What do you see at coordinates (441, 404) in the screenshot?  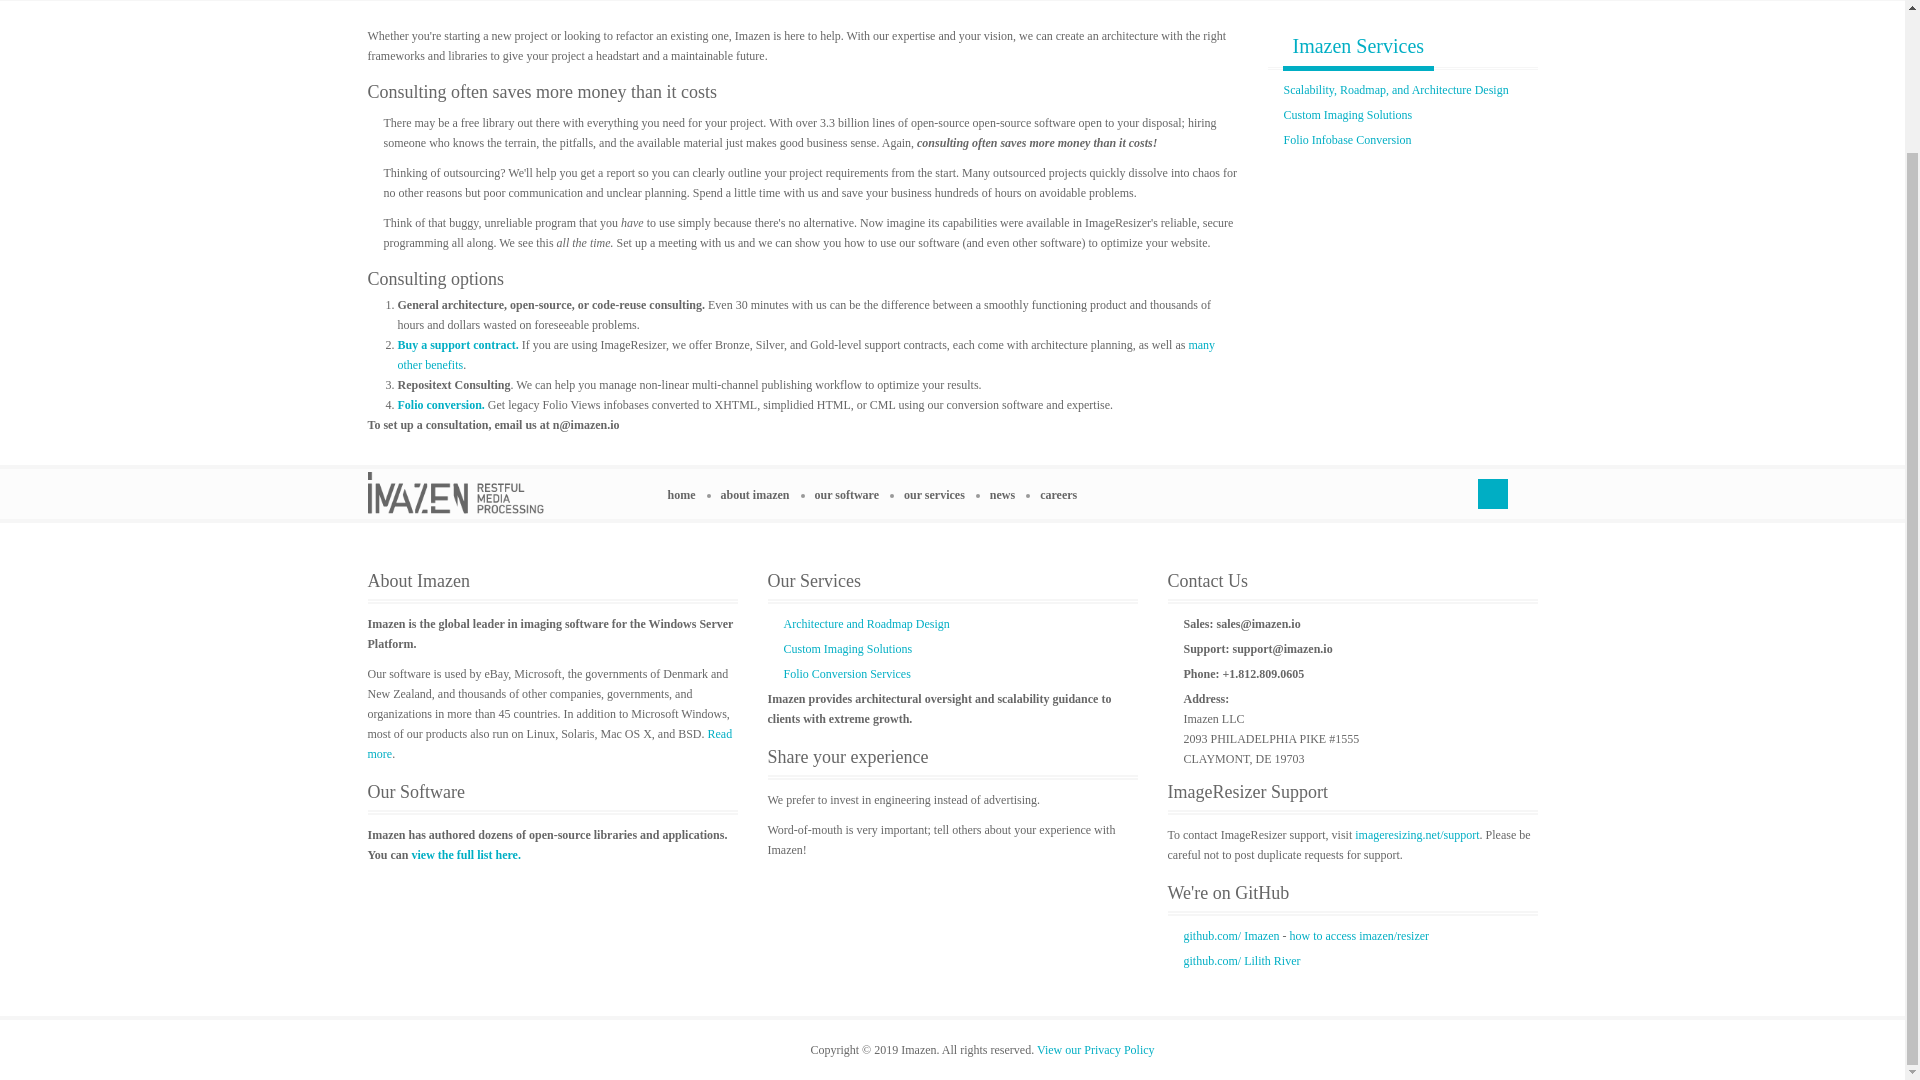 I see `Folio conversion.` at bounding box center [441, 404].